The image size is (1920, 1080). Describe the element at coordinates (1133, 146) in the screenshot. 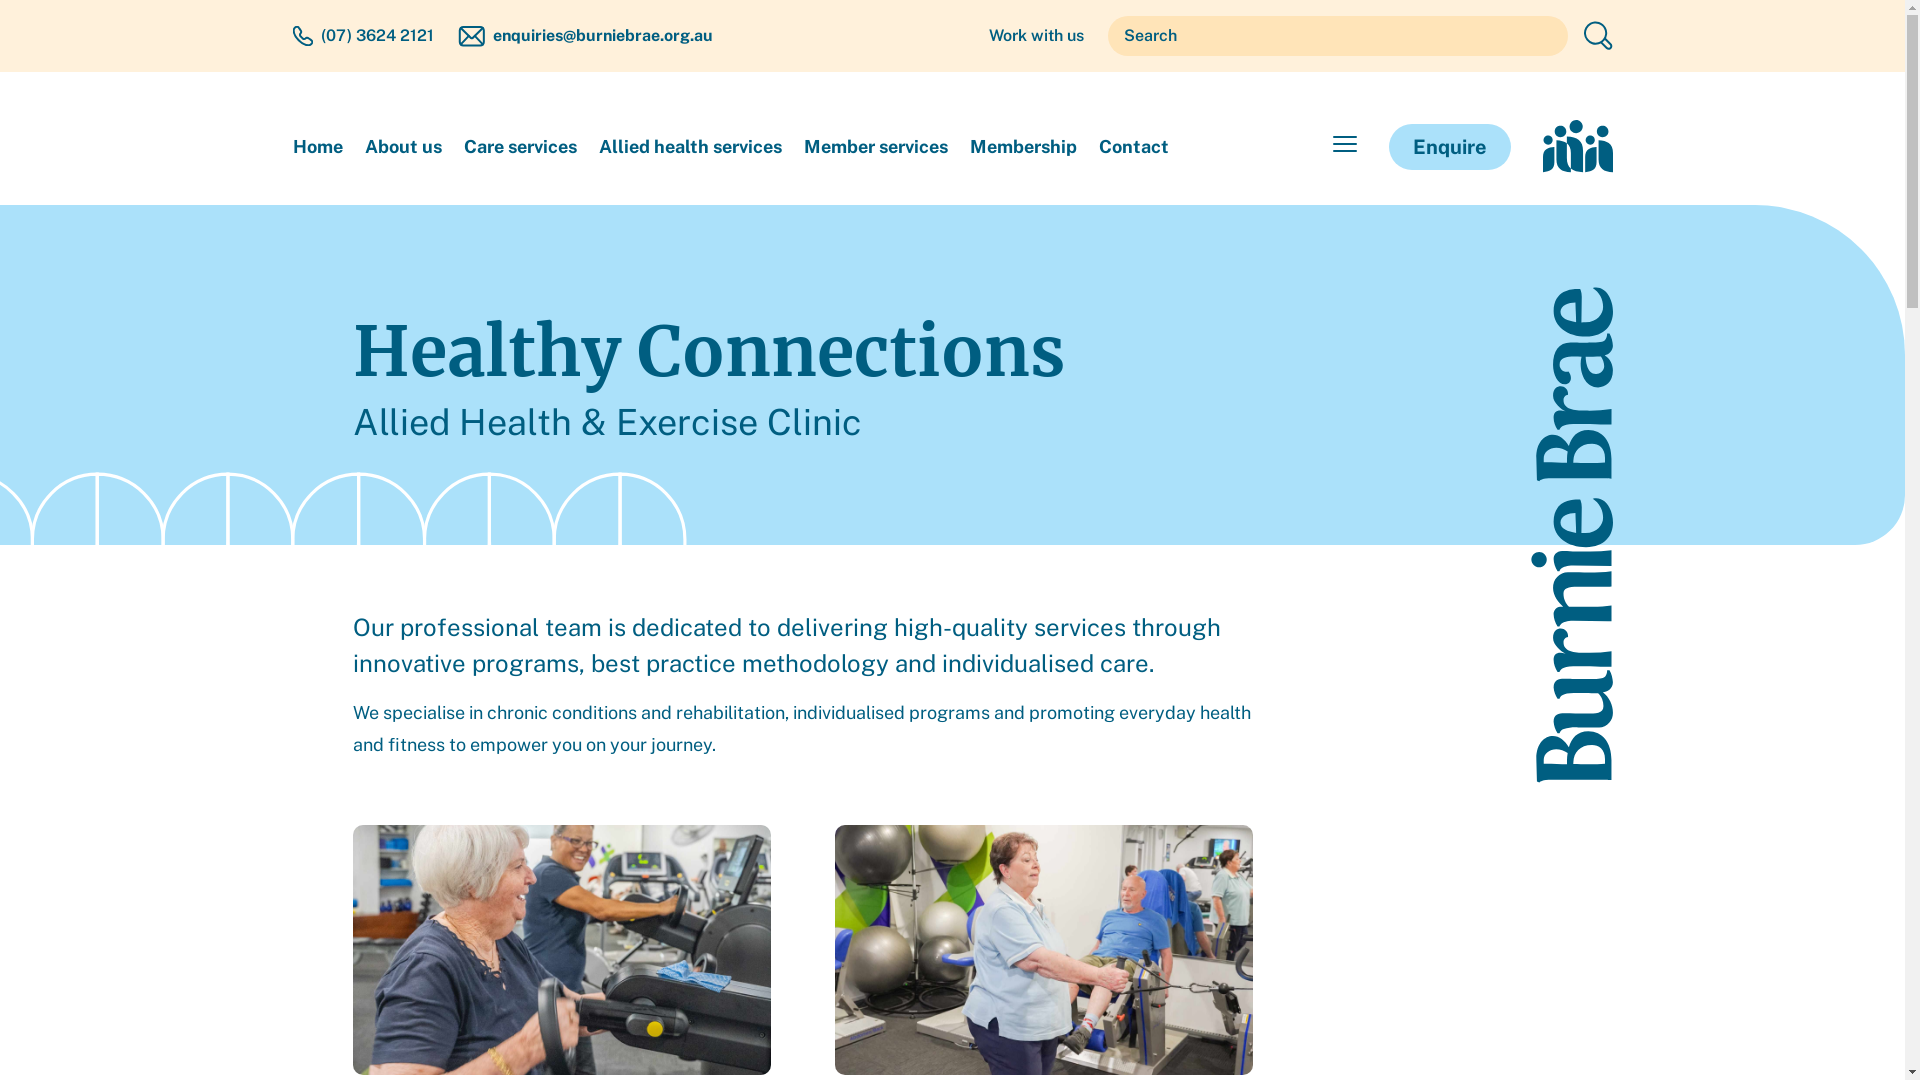

I see `Contact` at that location.